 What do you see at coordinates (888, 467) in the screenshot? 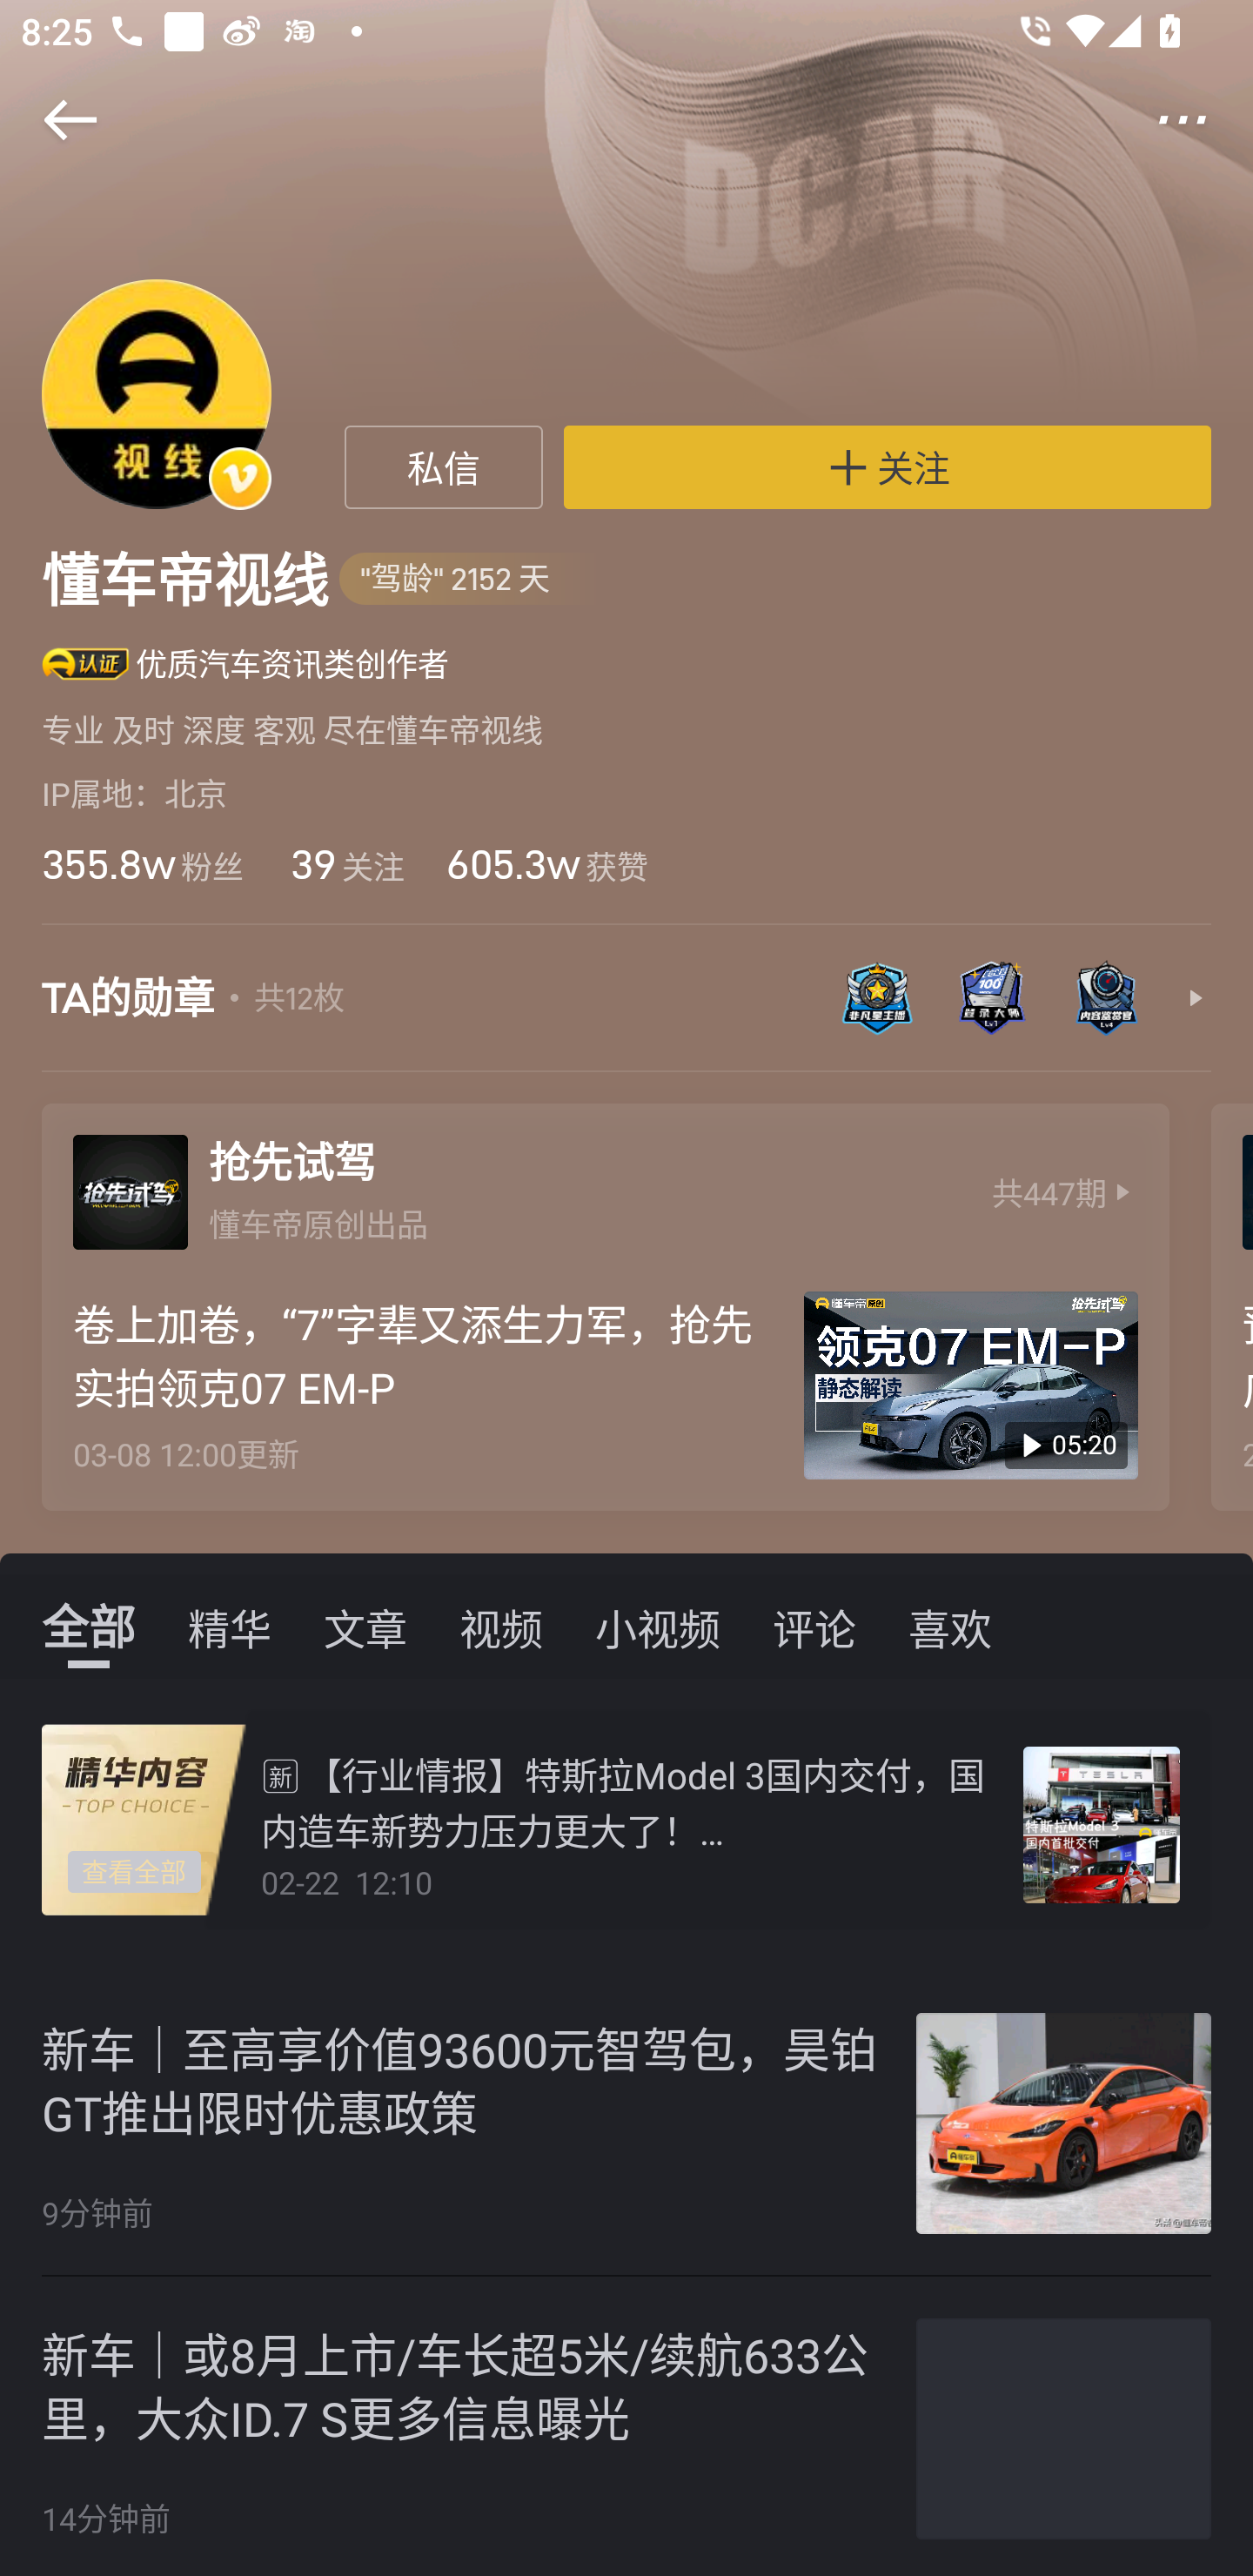
I see ` 关注` at bounding box center [888, 467].